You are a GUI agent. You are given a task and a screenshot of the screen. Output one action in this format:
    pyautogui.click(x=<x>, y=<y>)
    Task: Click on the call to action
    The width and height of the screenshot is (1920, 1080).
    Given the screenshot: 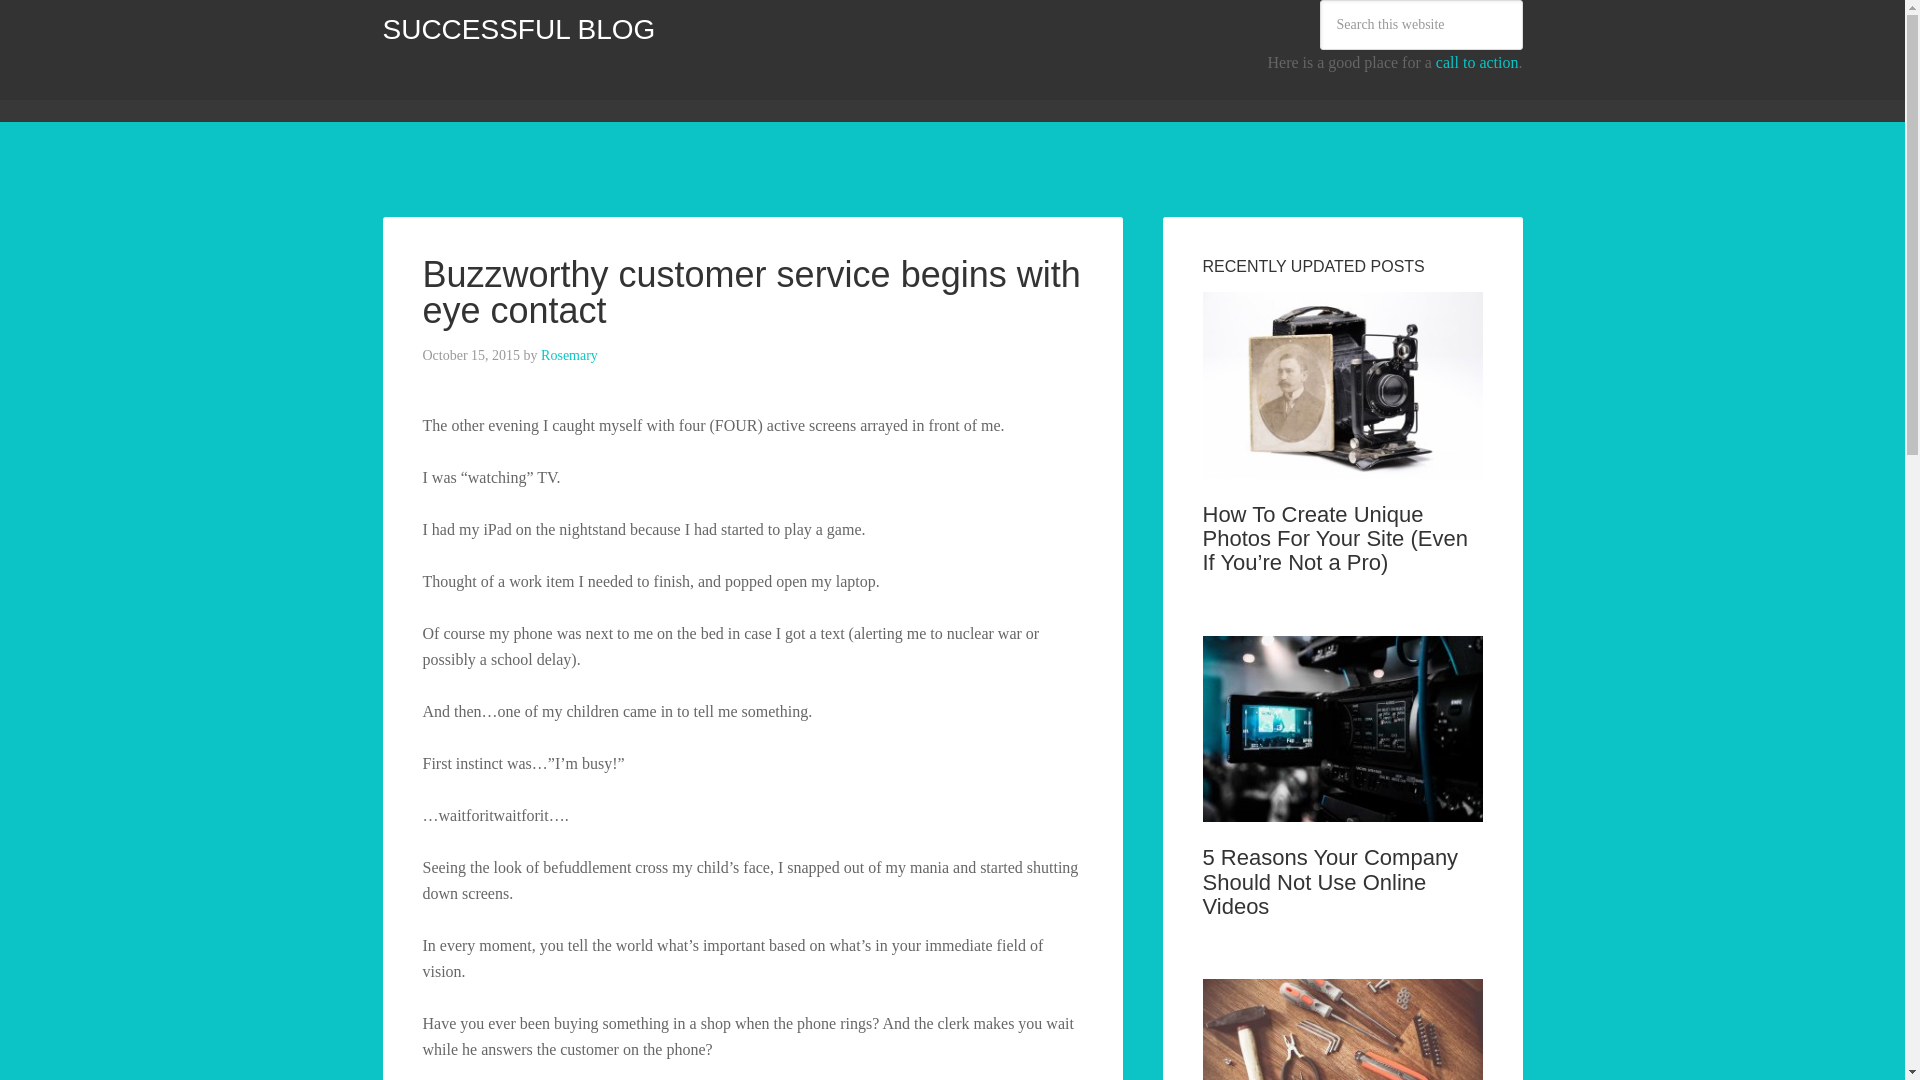 What is the action you would take?
    pyautogui.click(x=1477, y=62)
    